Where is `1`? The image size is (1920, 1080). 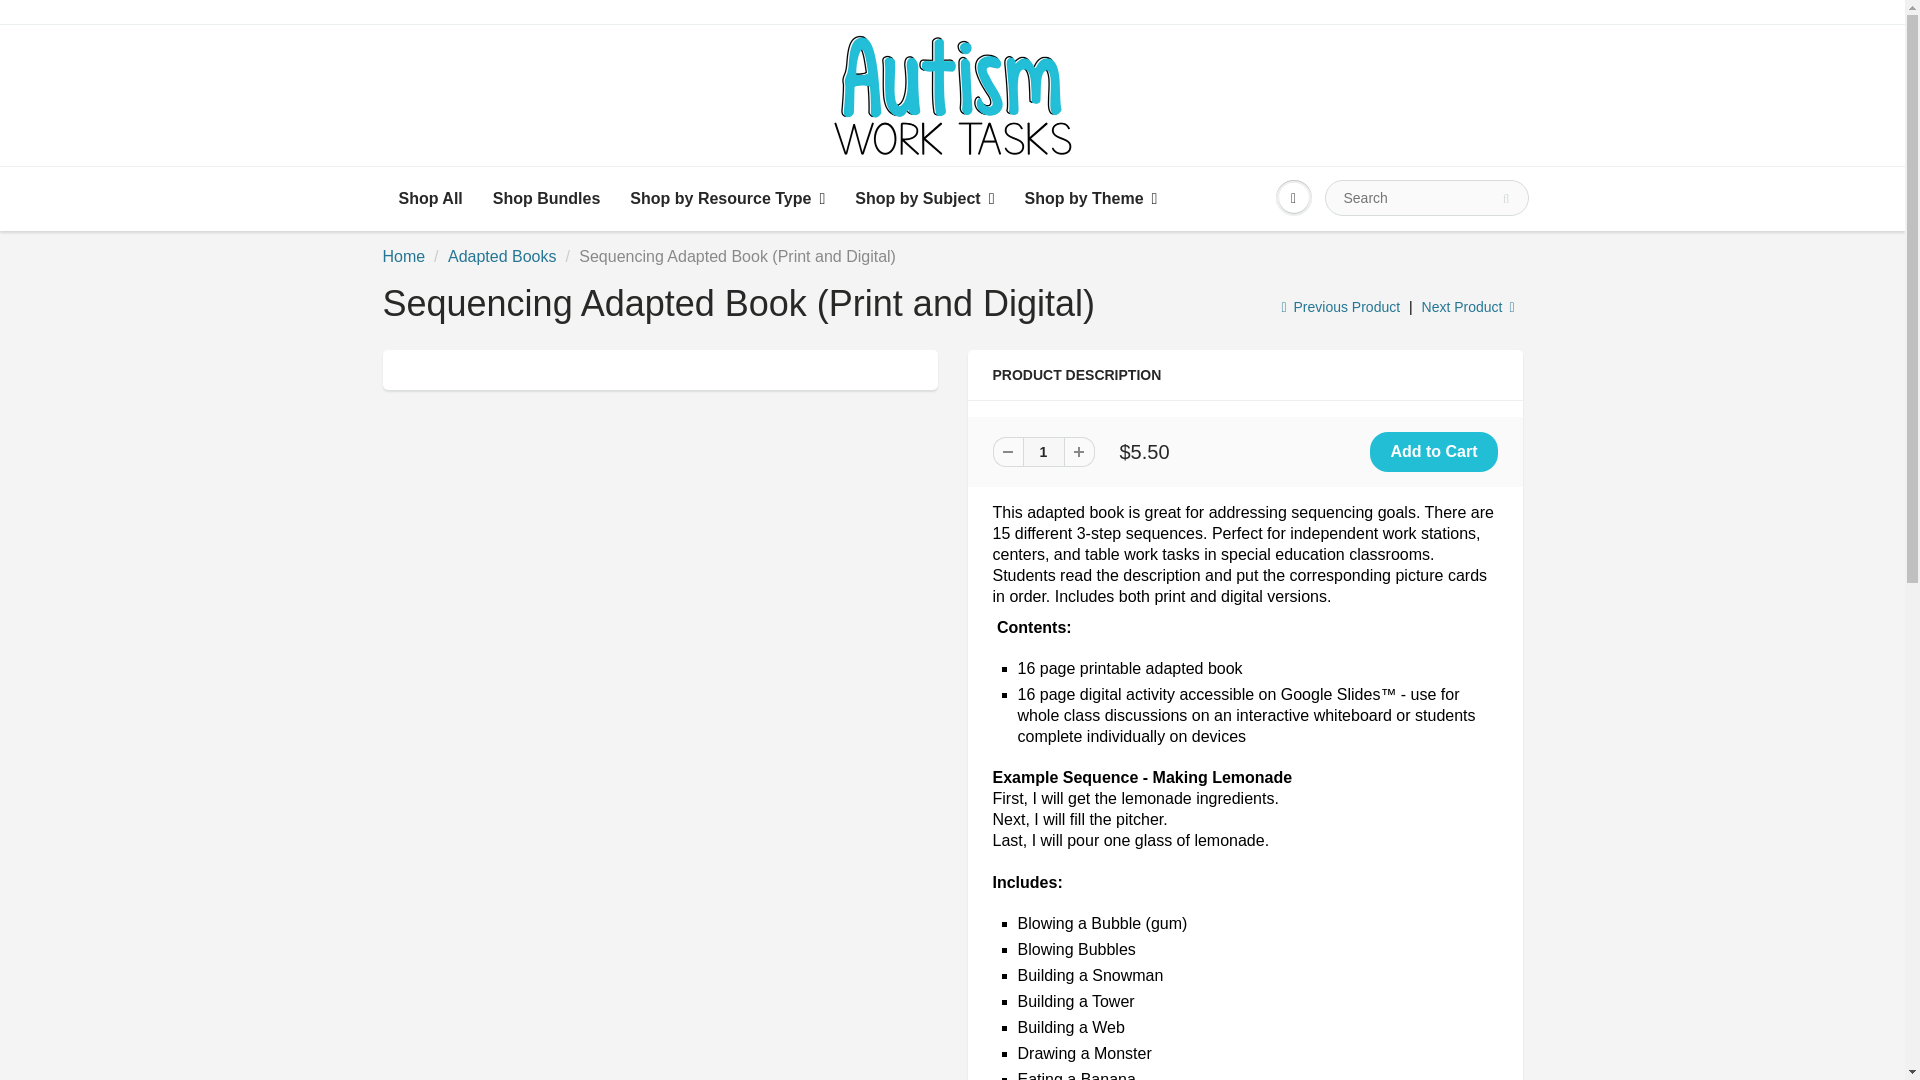 1 is located at coordinates (1042, 452).